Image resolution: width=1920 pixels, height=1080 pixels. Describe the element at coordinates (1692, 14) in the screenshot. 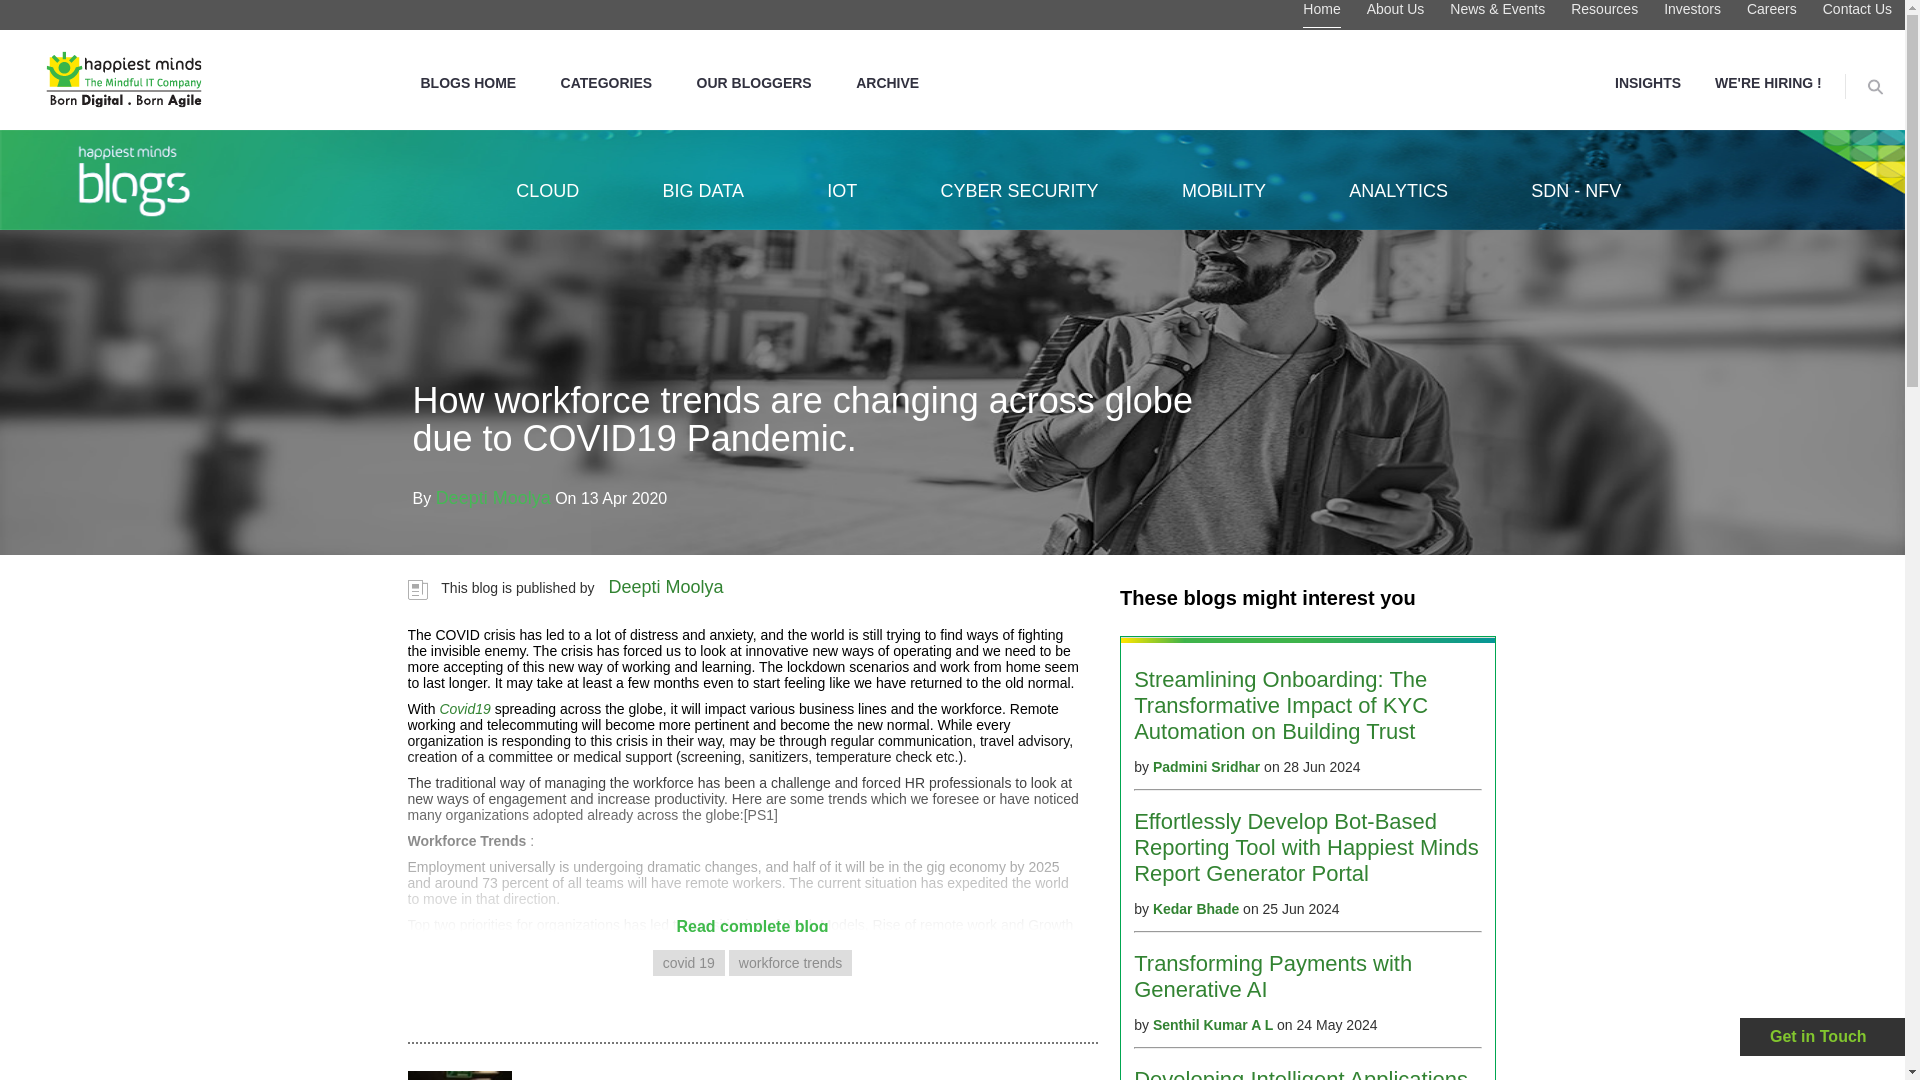

I see `Investors` at that location.